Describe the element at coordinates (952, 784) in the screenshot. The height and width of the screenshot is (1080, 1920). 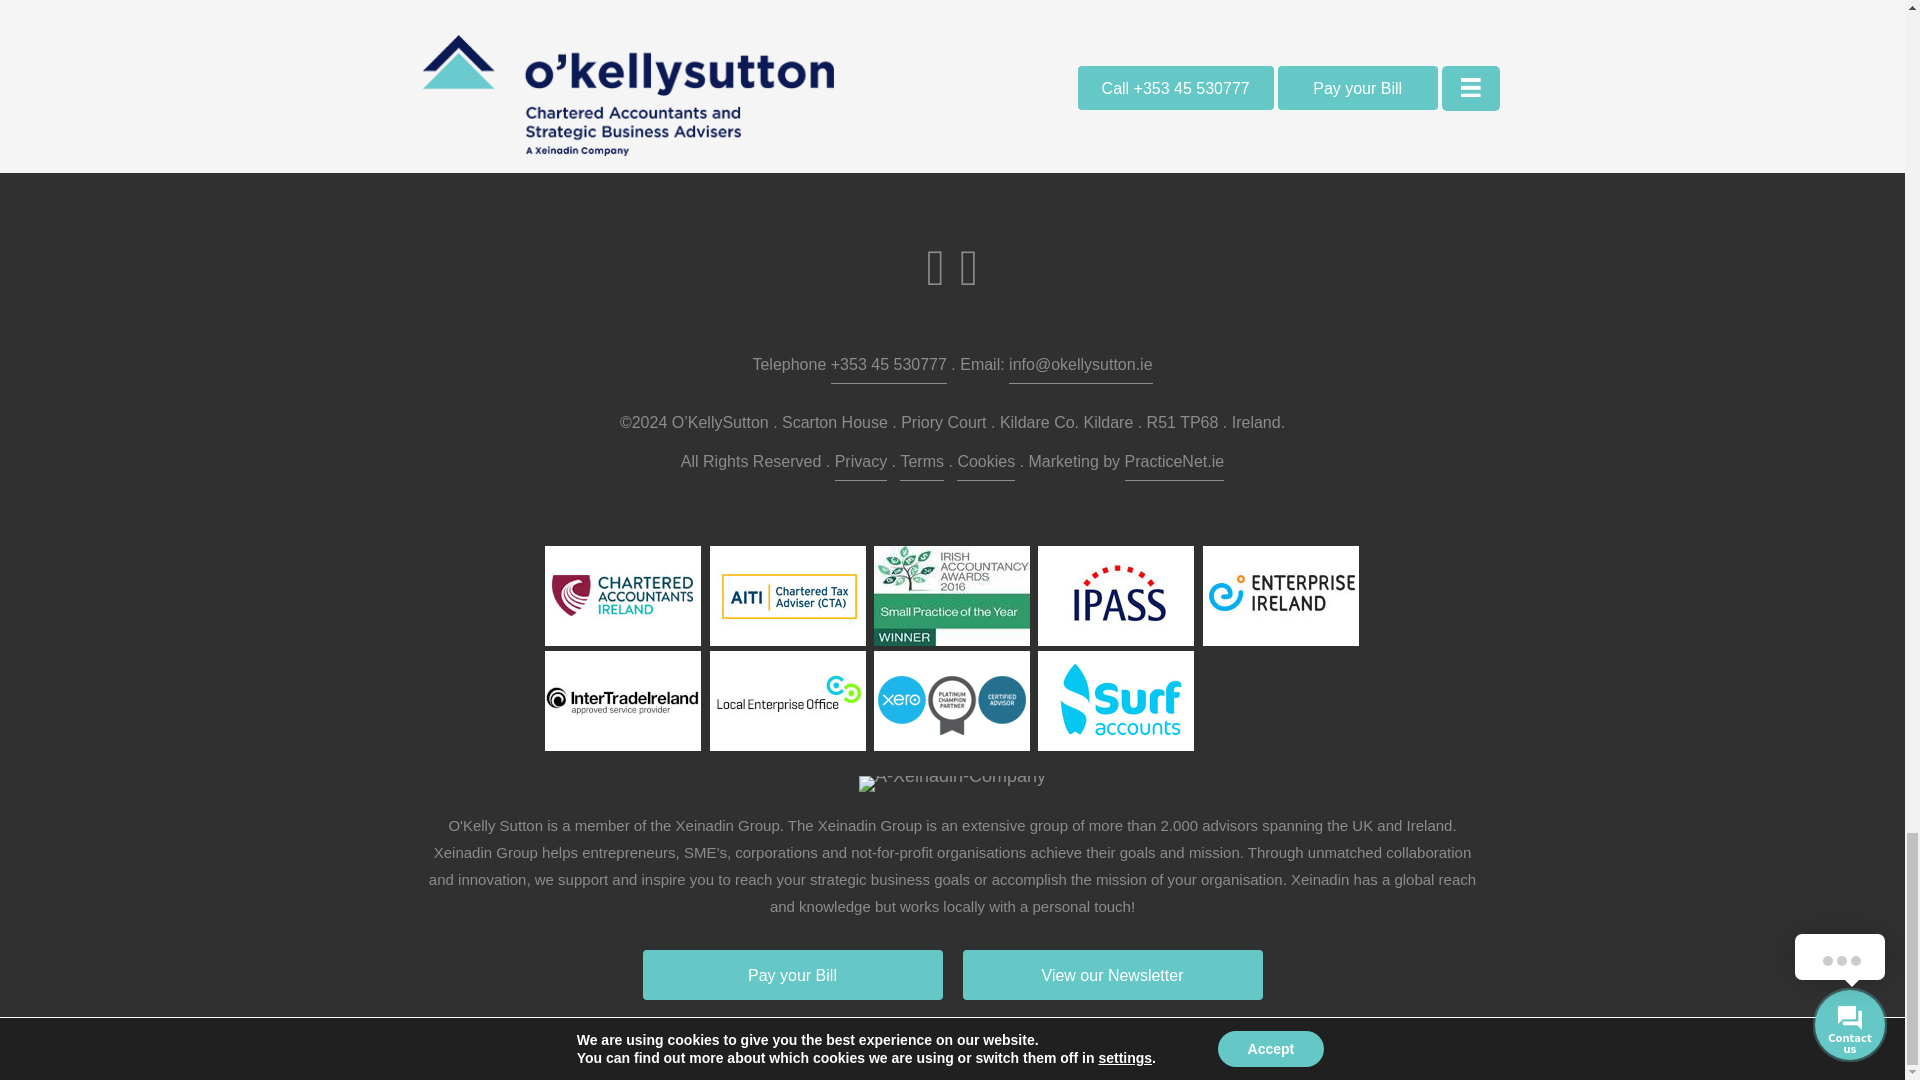
I see `A-Xeinadin-Company` at that location.